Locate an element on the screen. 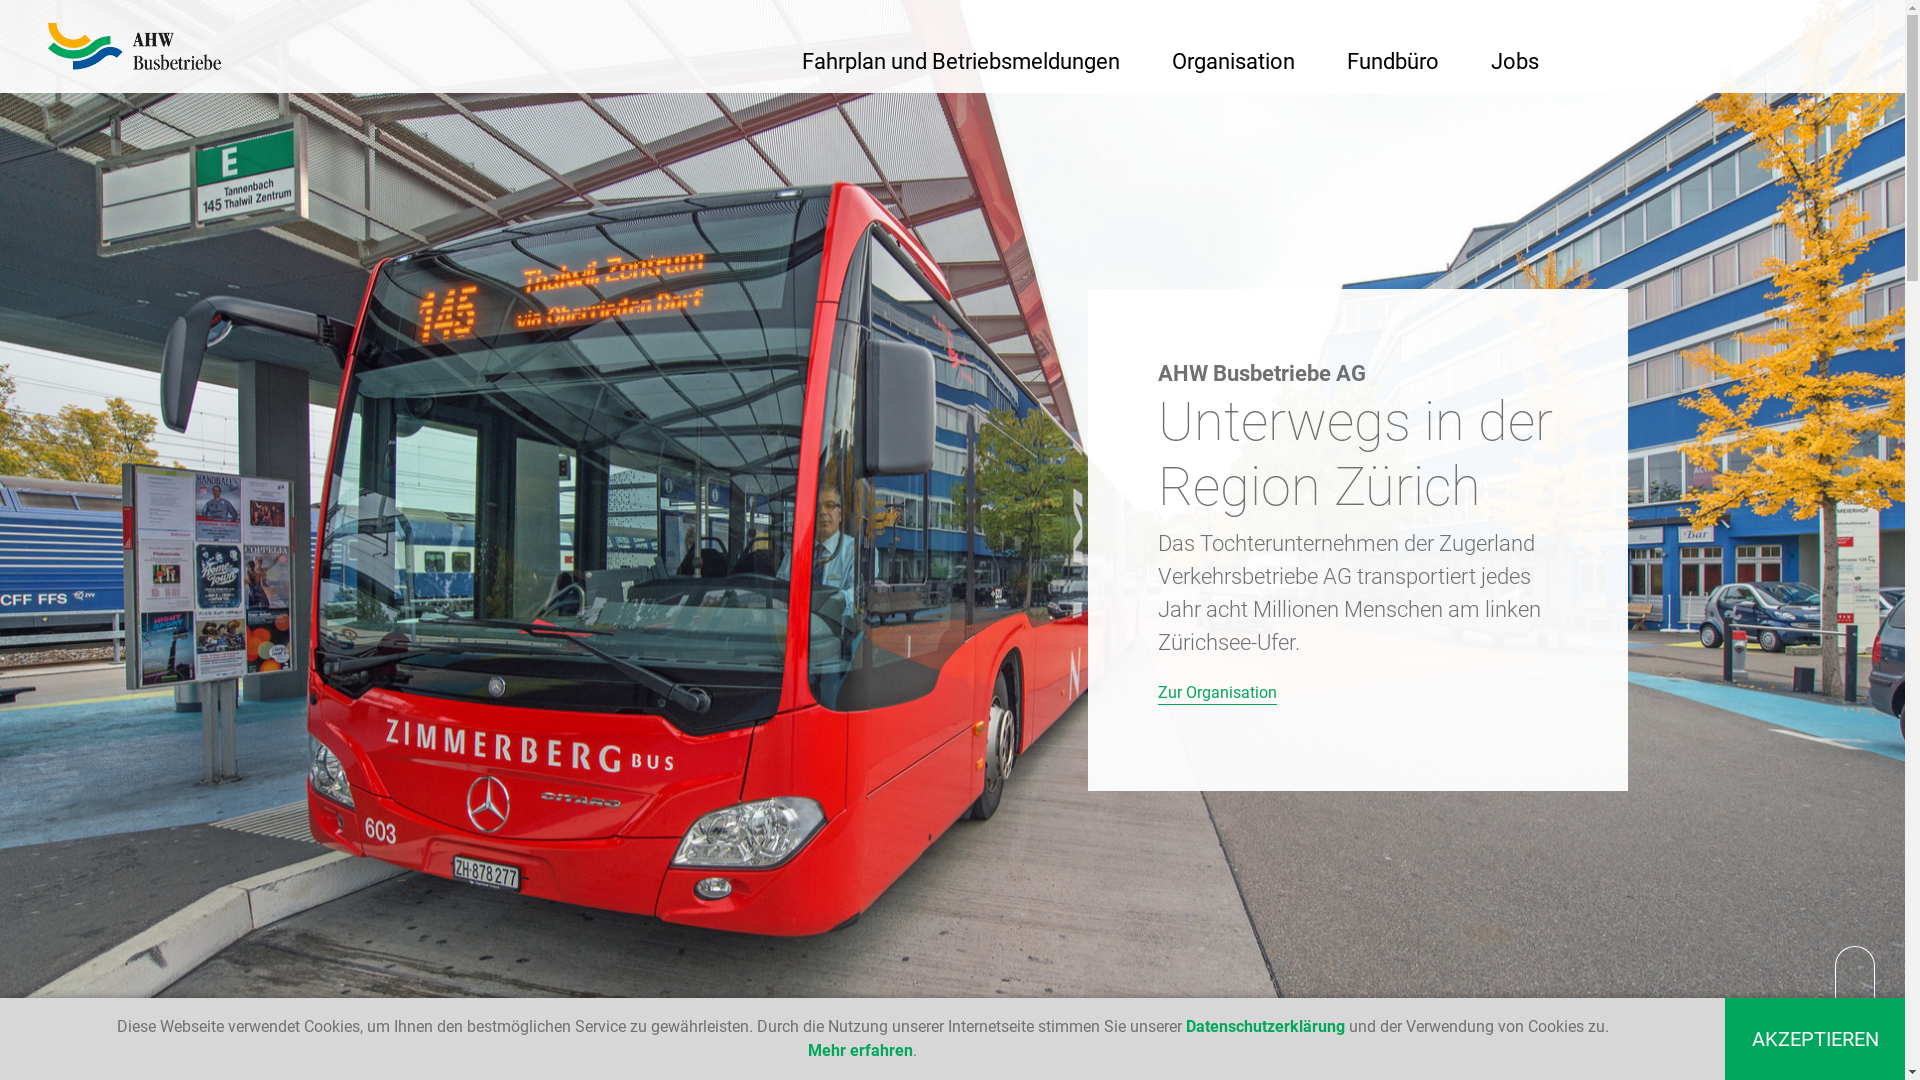 Image resolution: width=1920 pixels, height=1080 pixels. Fahrplan und Betriebsmeldungen is located at coordinates (961, 61).